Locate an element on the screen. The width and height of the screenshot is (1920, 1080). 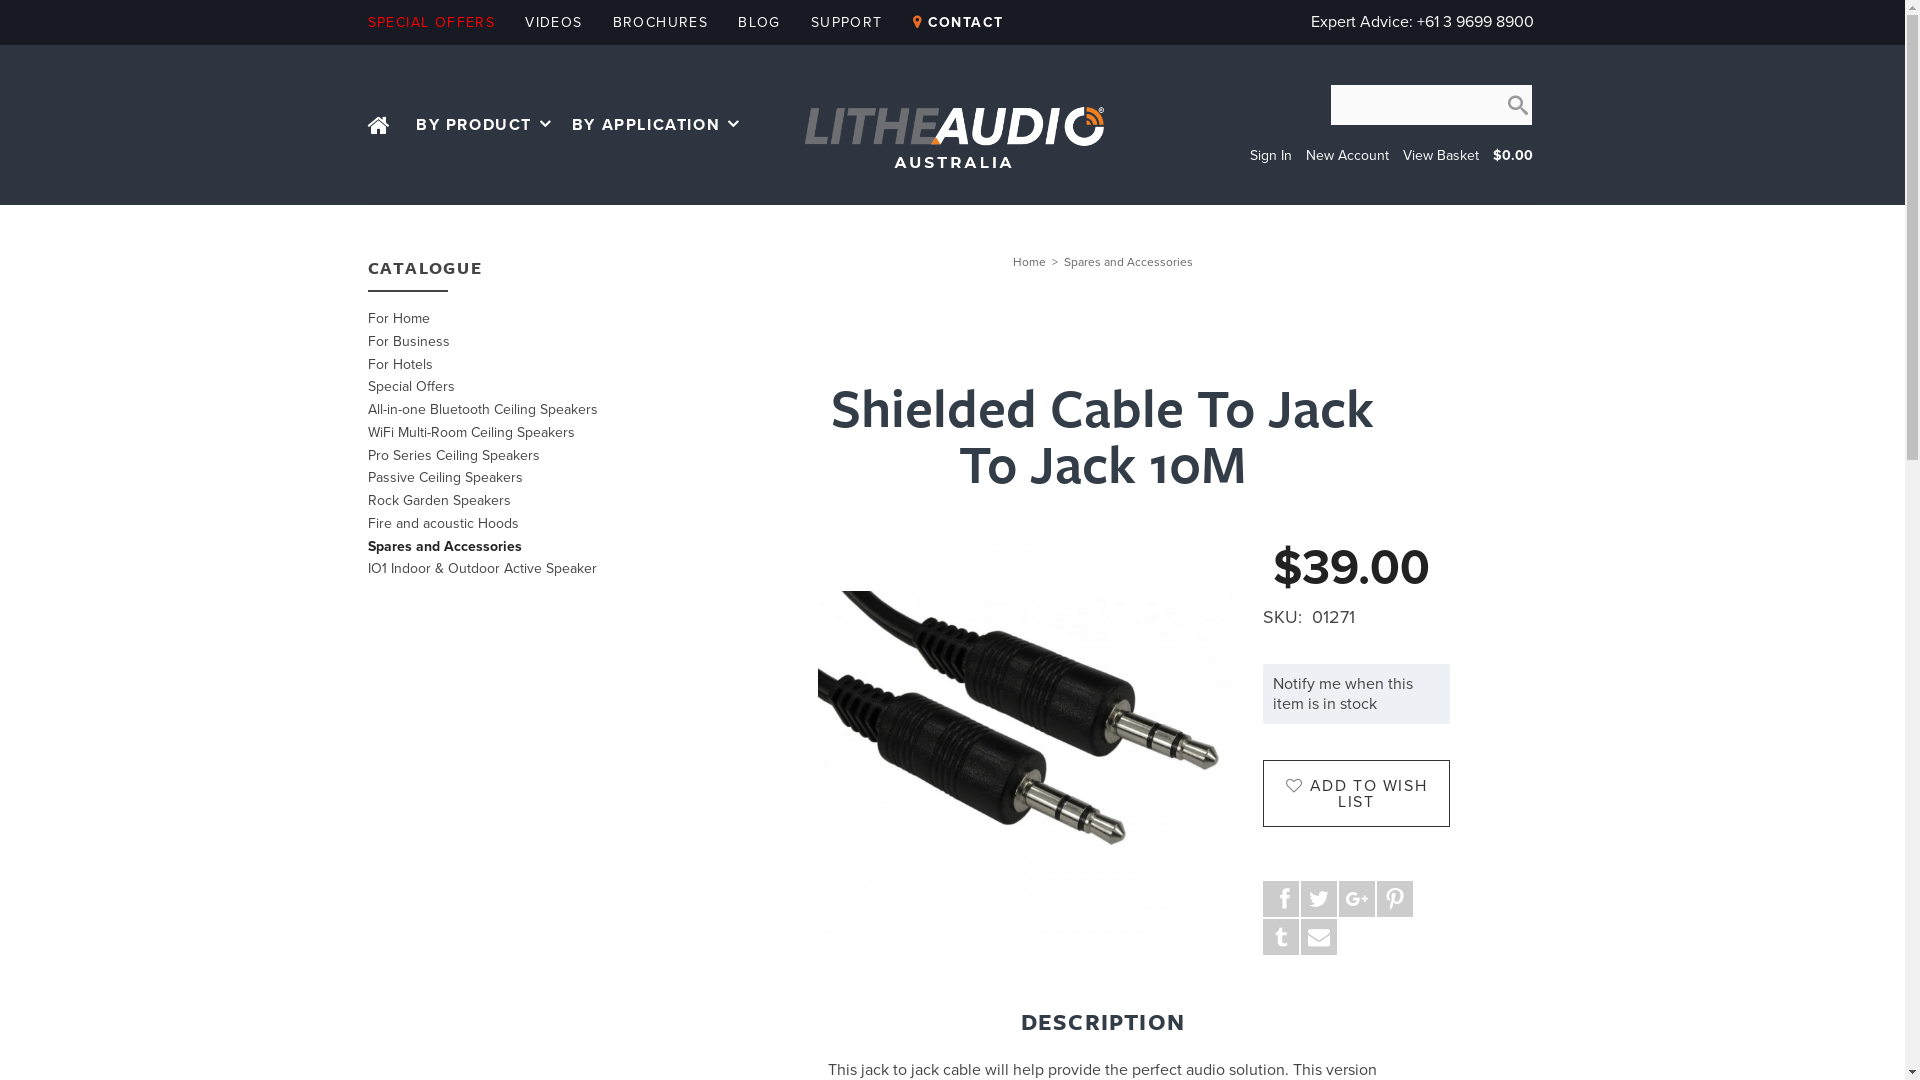
  is located at coordinates (382, 130).